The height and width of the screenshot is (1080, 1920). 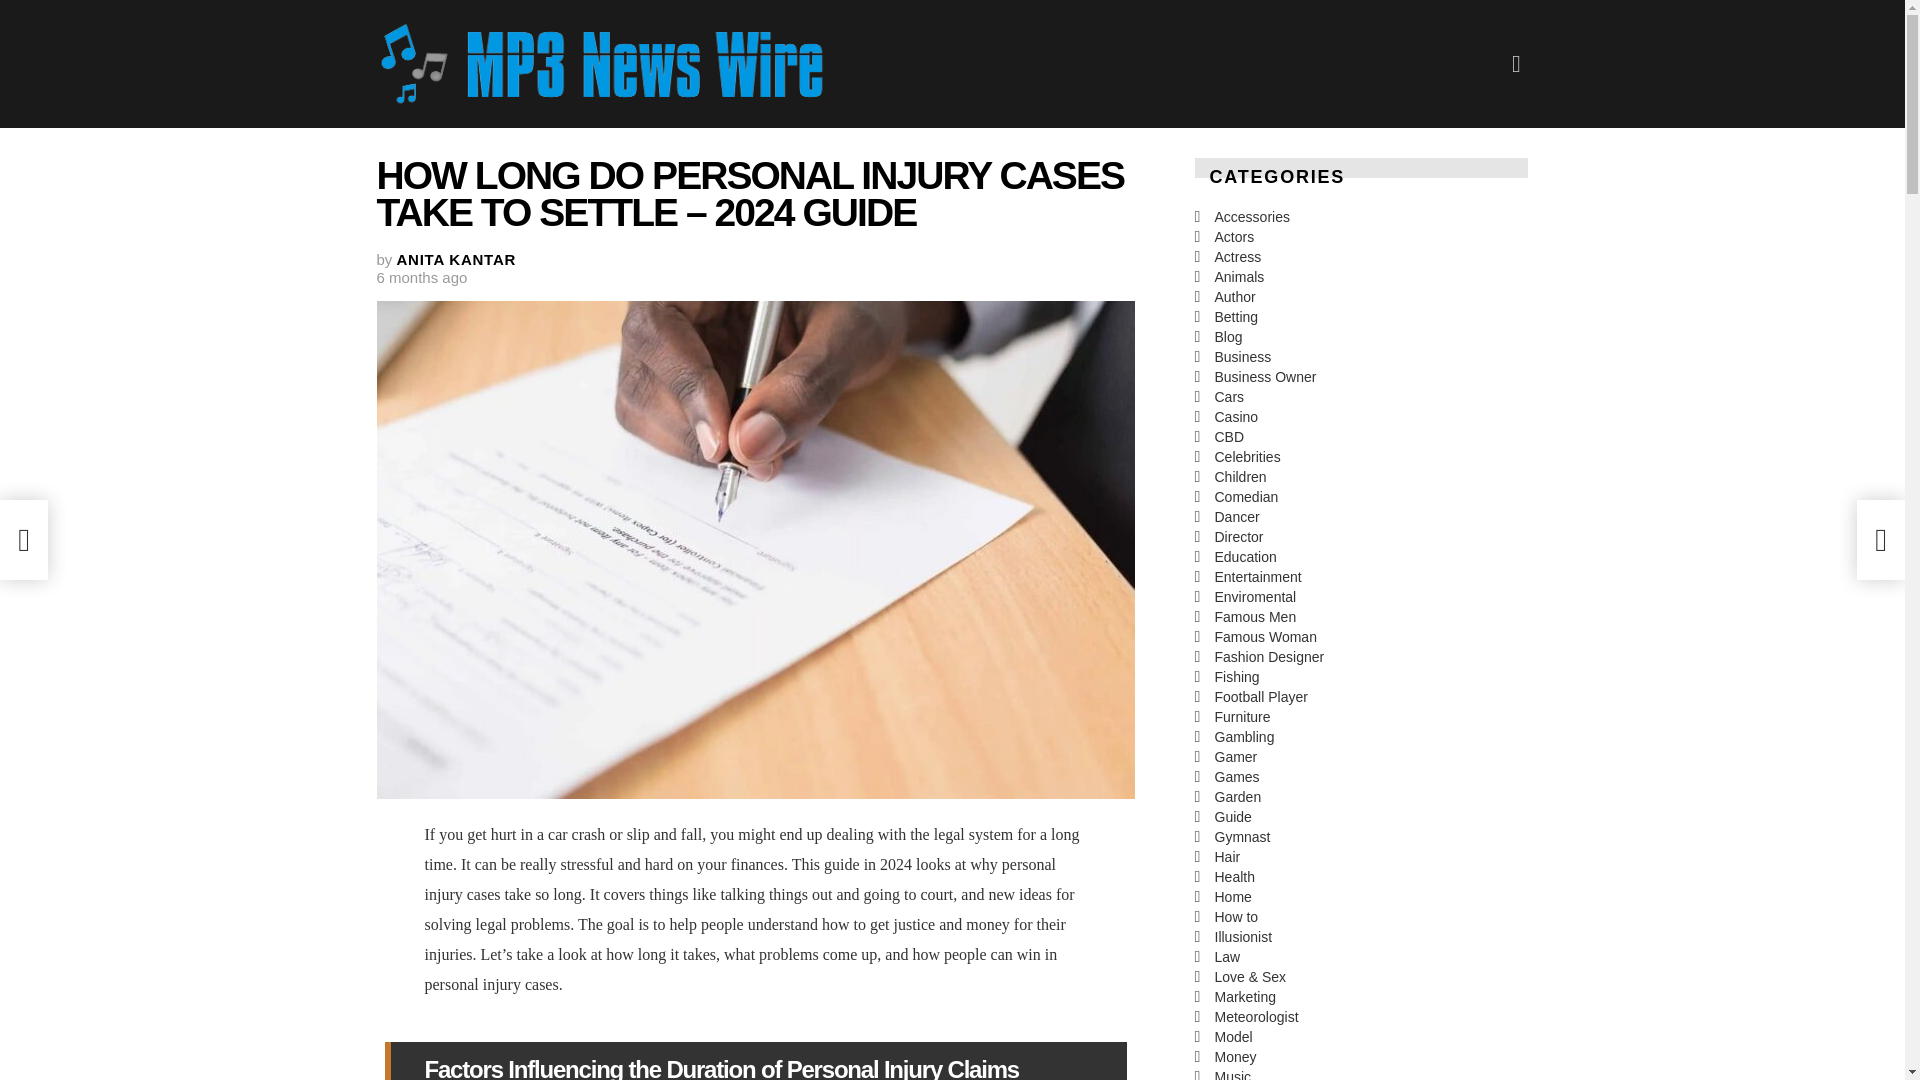 I want to click on Posts by Anita Kantar, so click(x=456, y=258).